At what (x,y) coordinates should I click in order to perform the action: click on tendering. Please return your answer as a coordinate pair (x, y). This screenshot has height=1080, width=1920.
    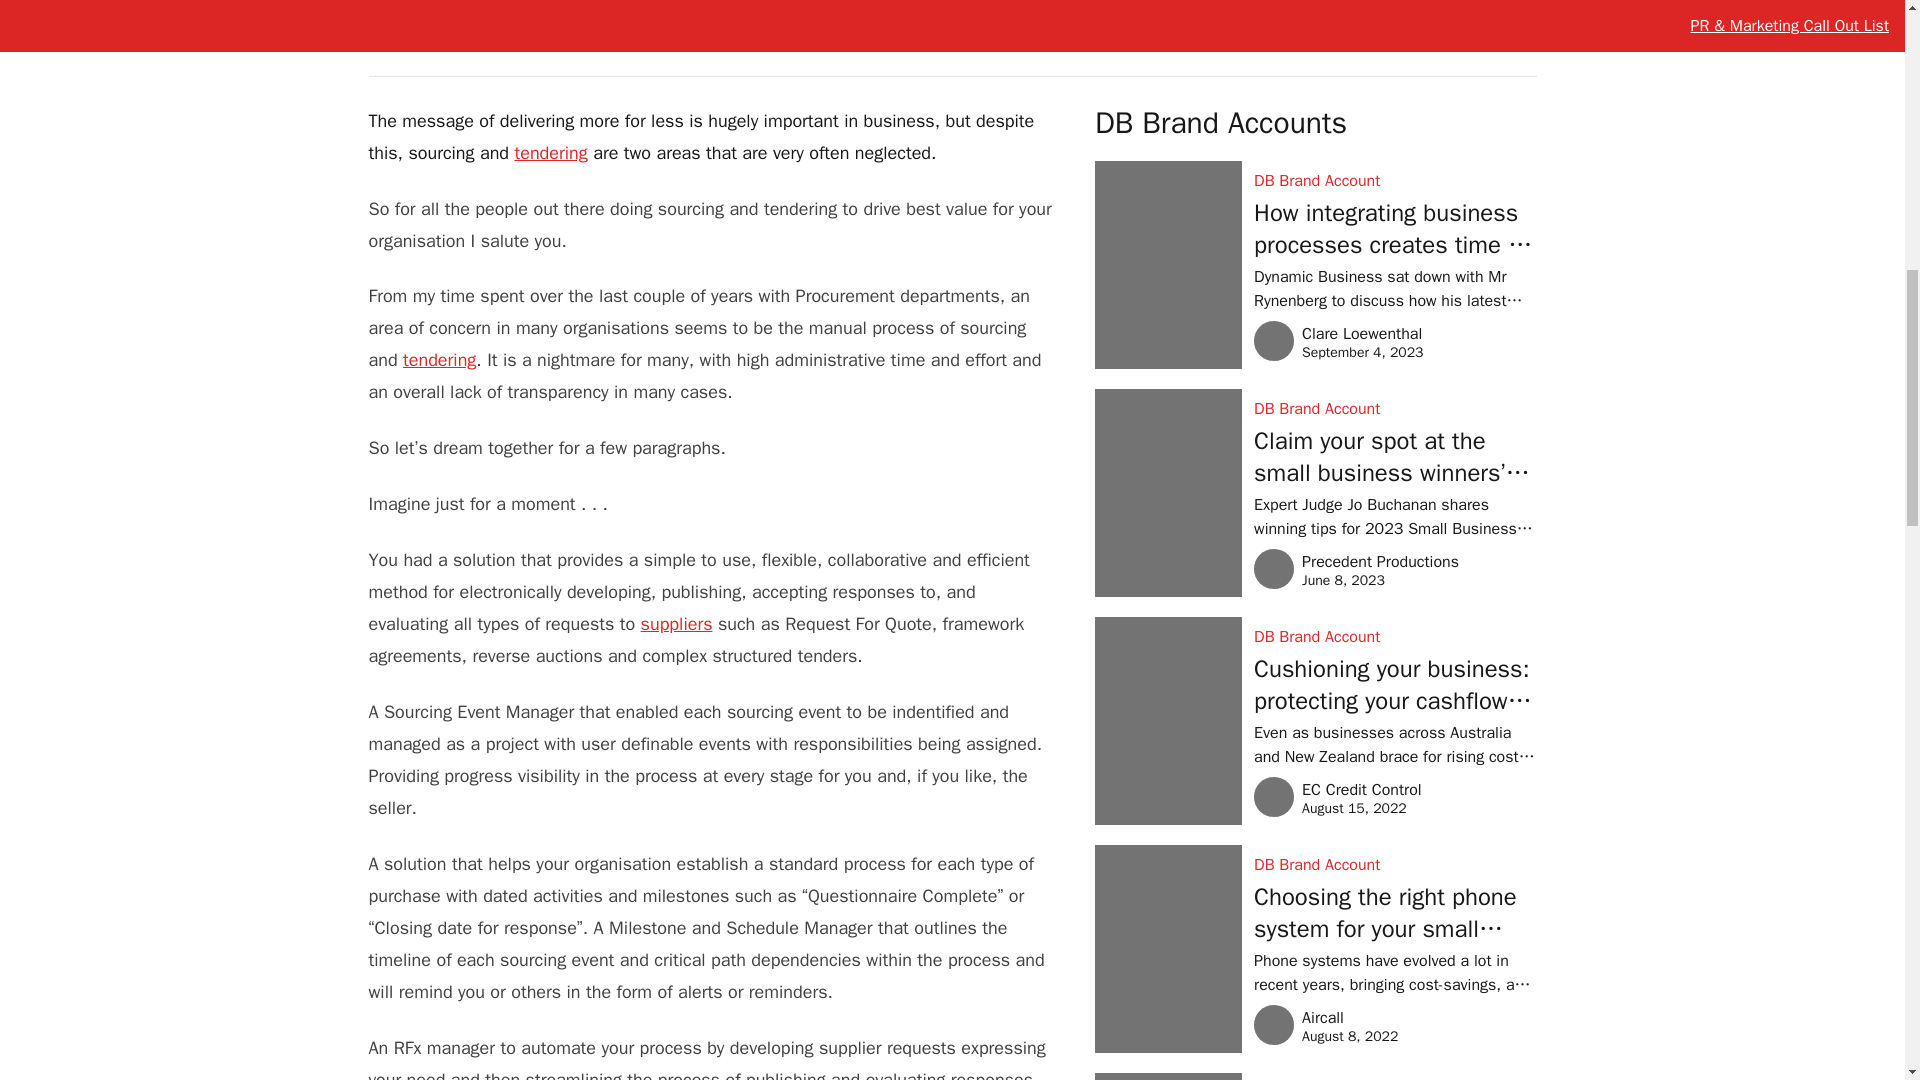
    Looking at the image, I should click on (550, 152).